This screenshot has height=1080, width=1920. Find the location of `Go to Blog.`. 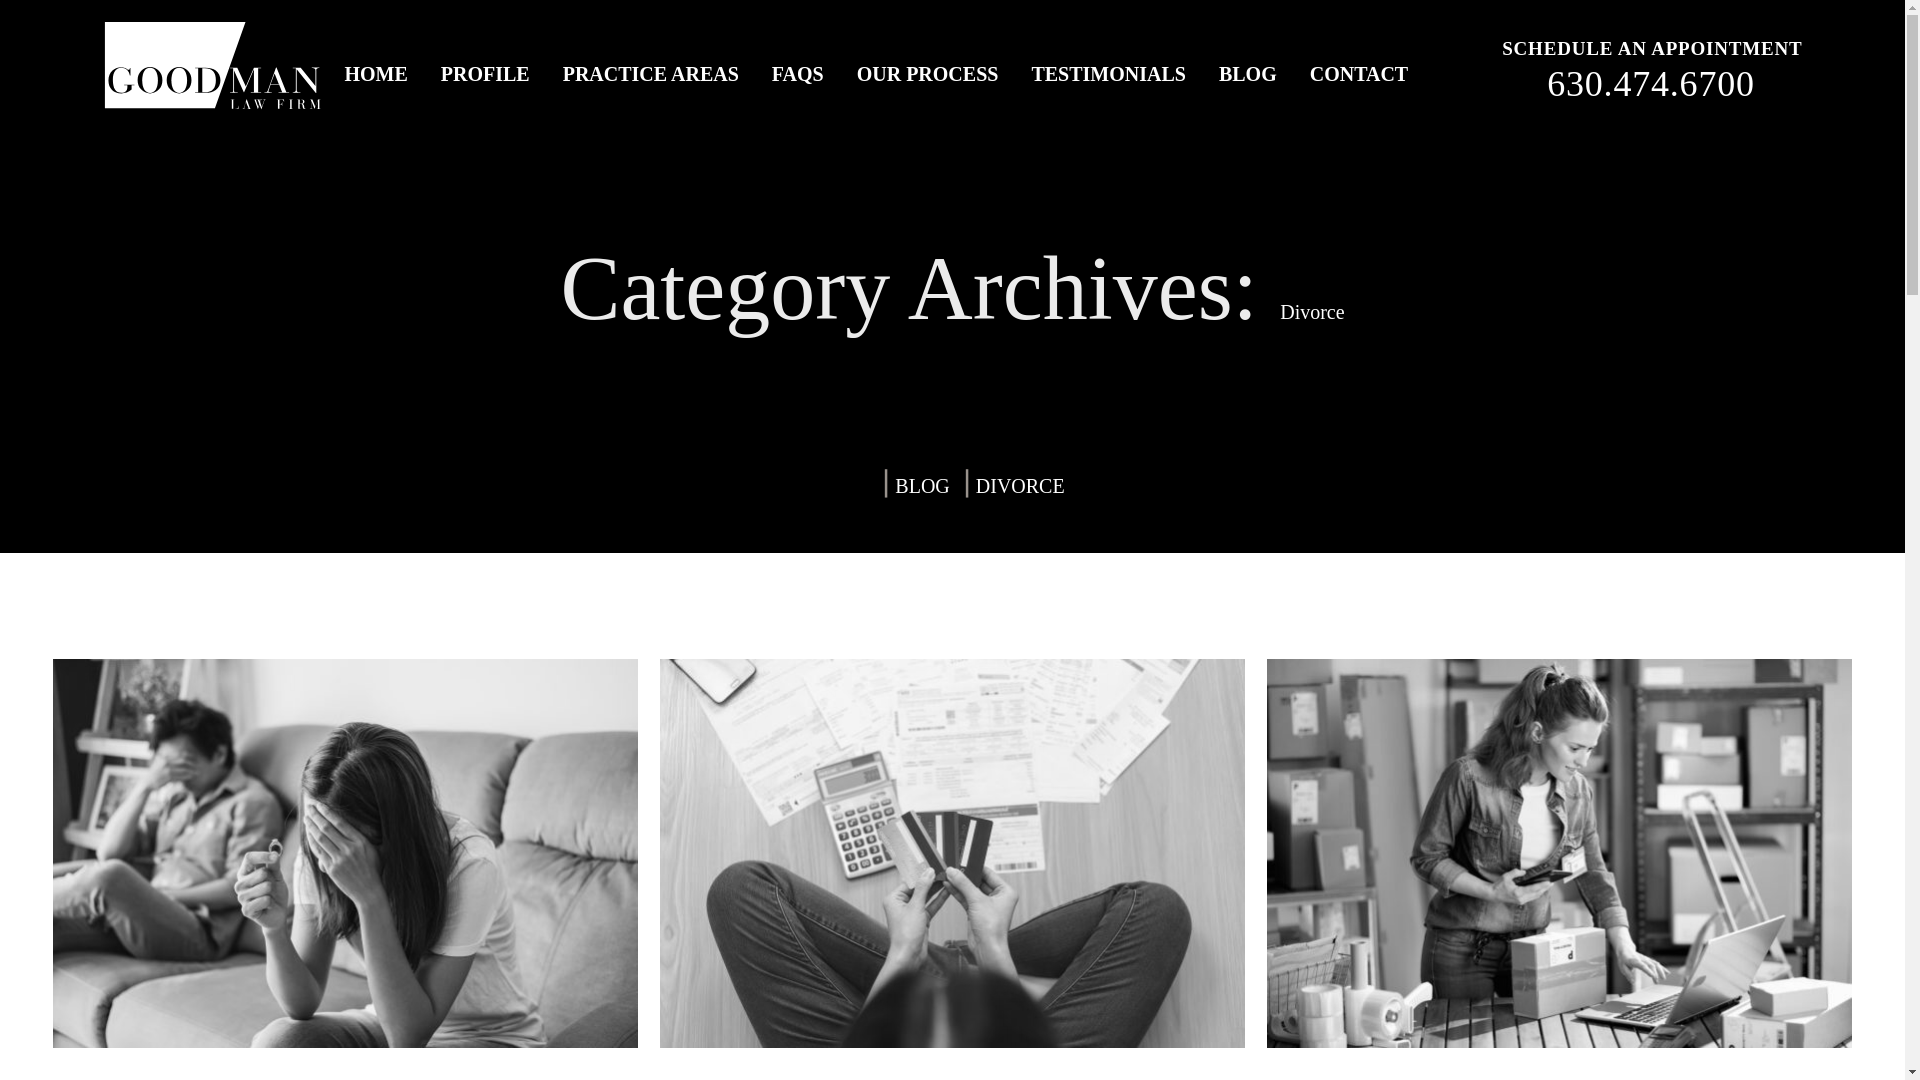

Go to Blog. is located at coordinates (921, 484).